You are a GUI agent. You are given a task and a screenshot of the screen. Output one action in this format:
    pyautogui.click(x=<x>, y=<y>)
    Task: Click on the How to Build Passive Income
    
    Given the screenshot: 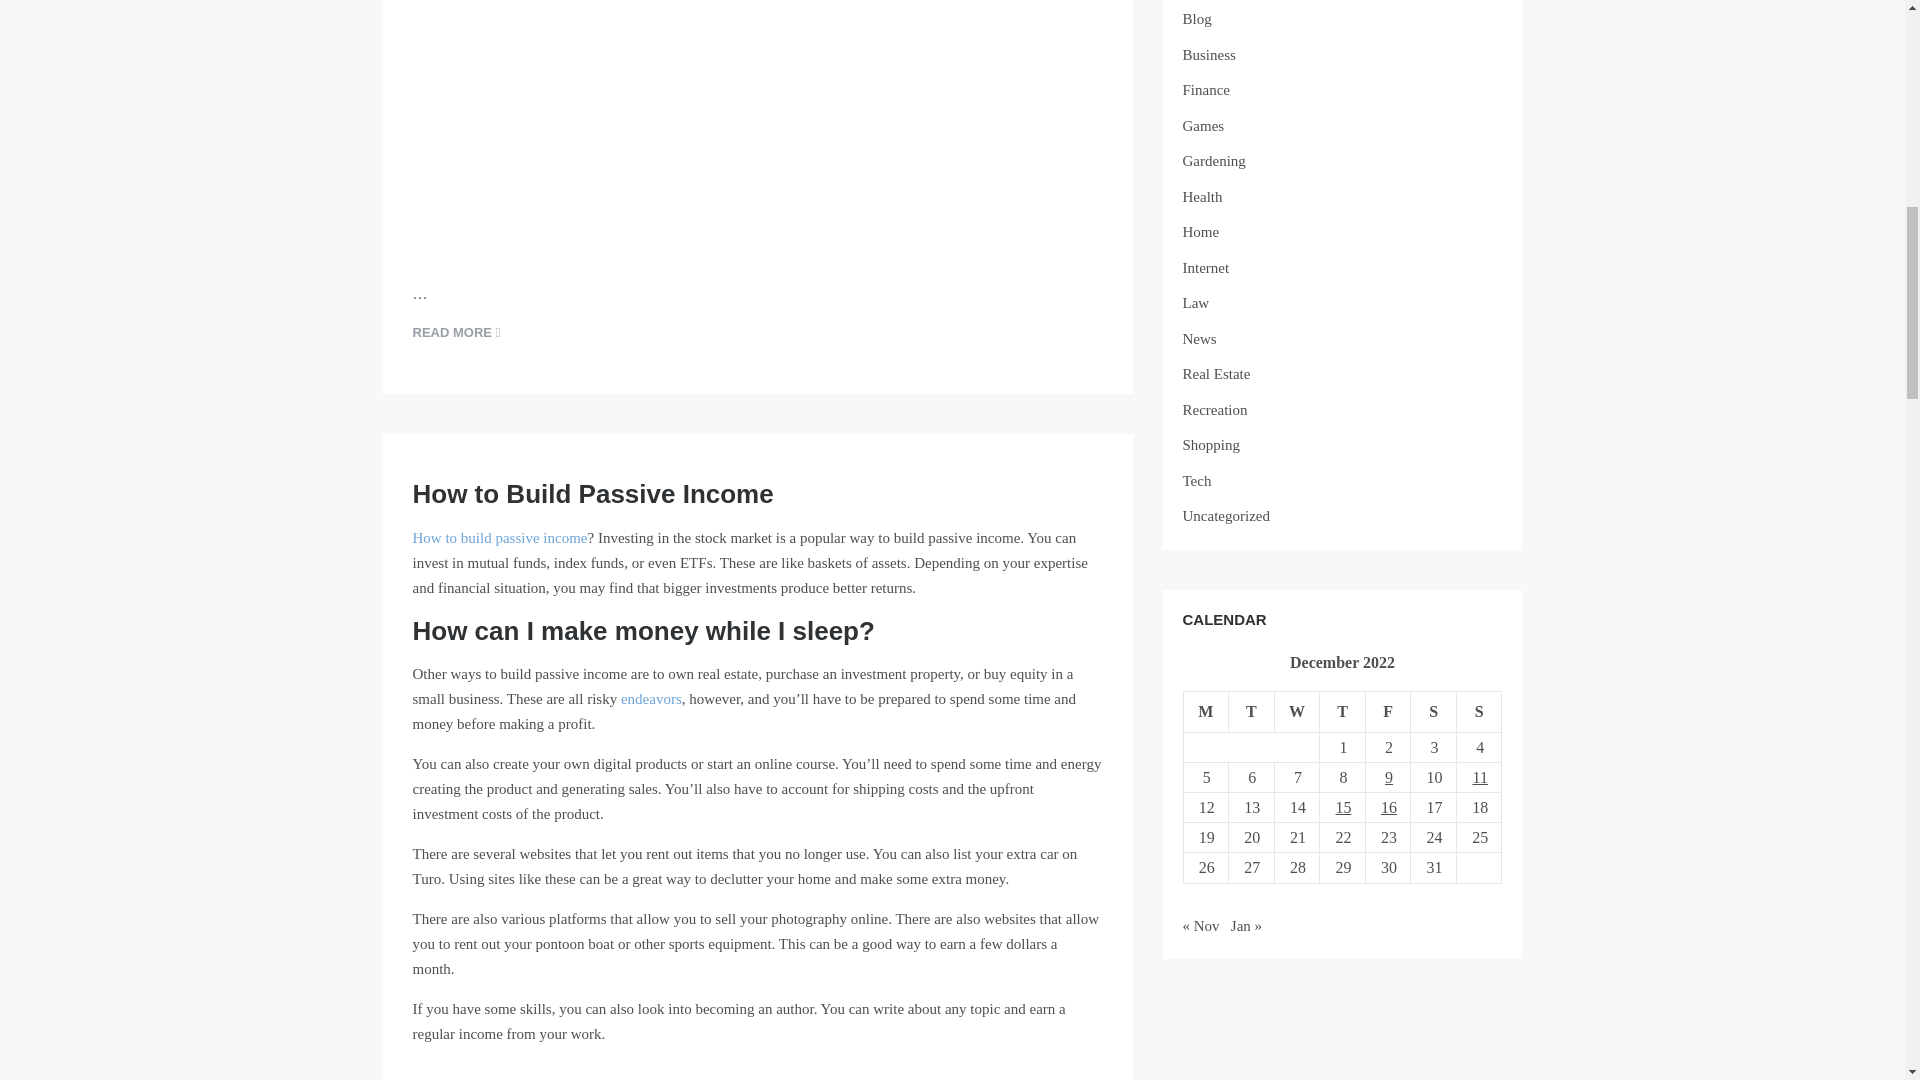 What is the action you would take?
    pyautogui.click(x=592, y=494)
    